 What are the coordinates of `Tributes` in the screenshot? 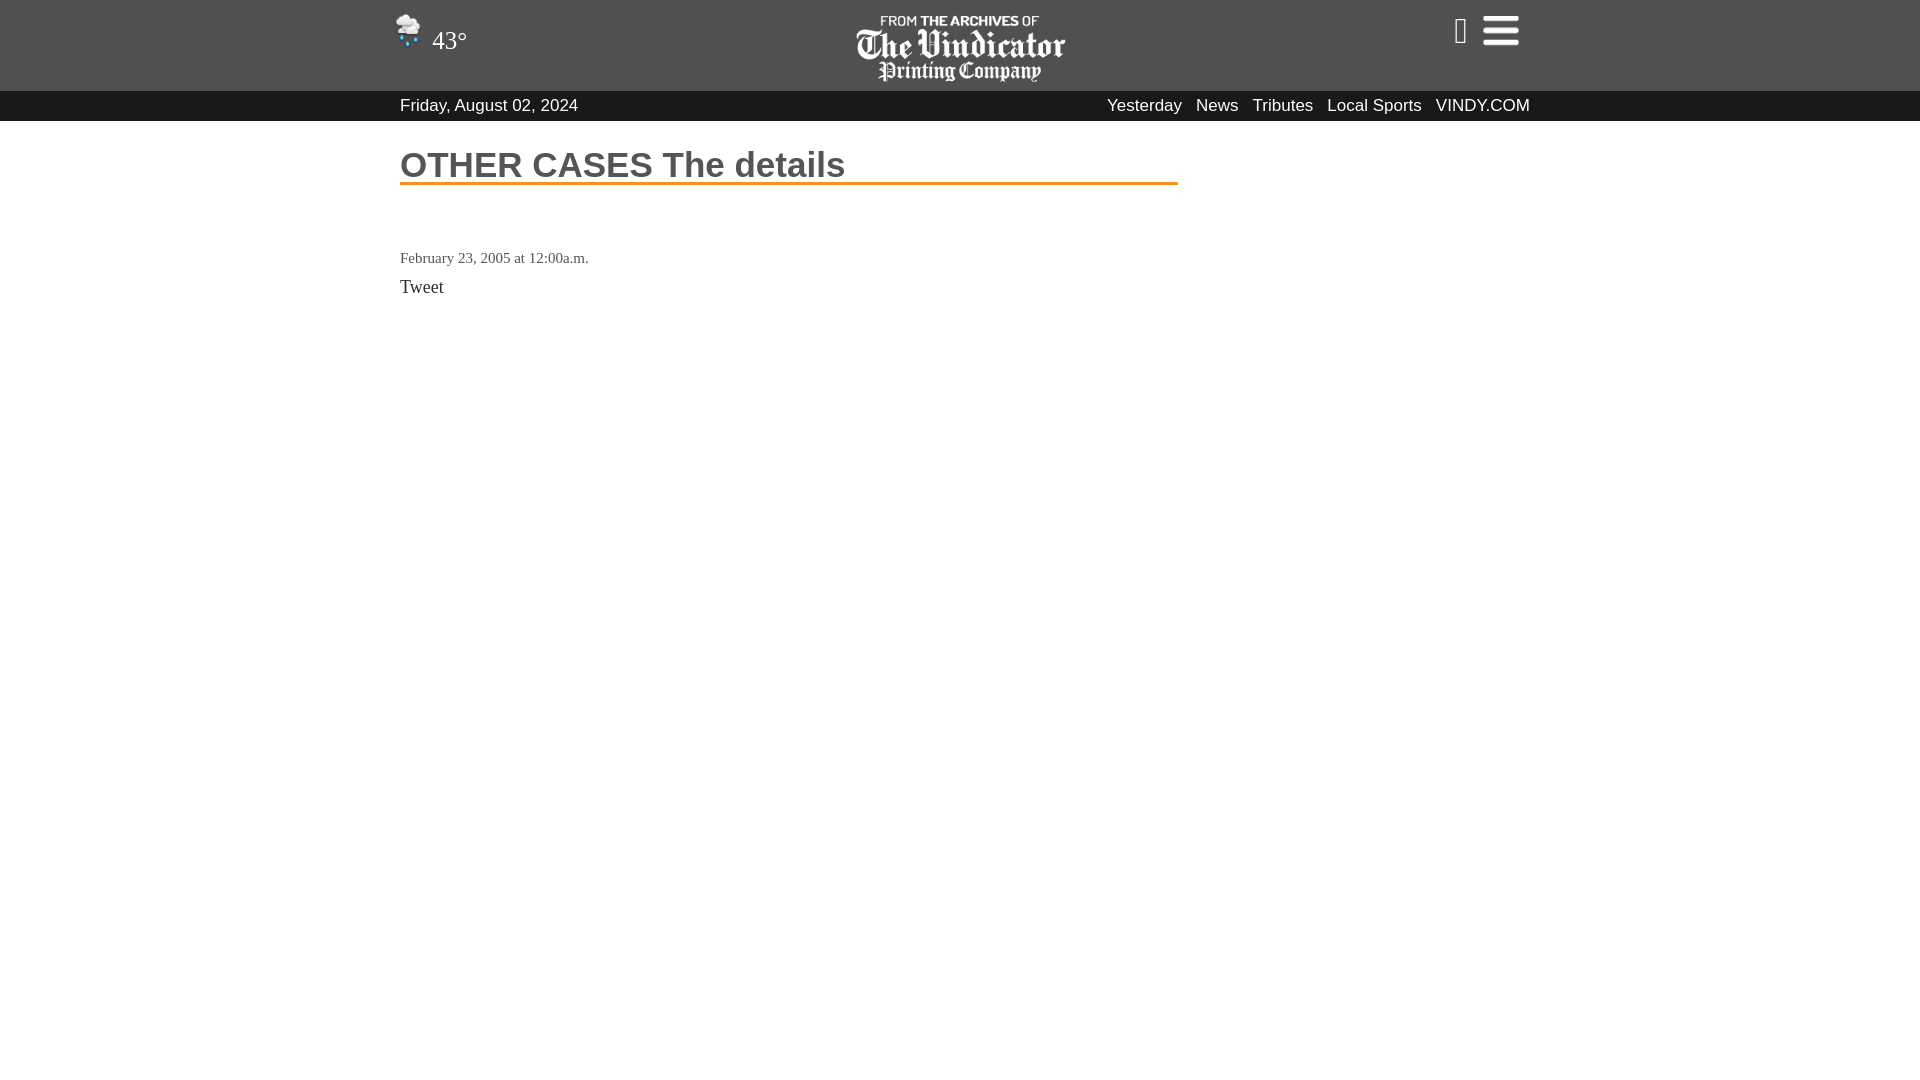 It's located at (1283, 105).